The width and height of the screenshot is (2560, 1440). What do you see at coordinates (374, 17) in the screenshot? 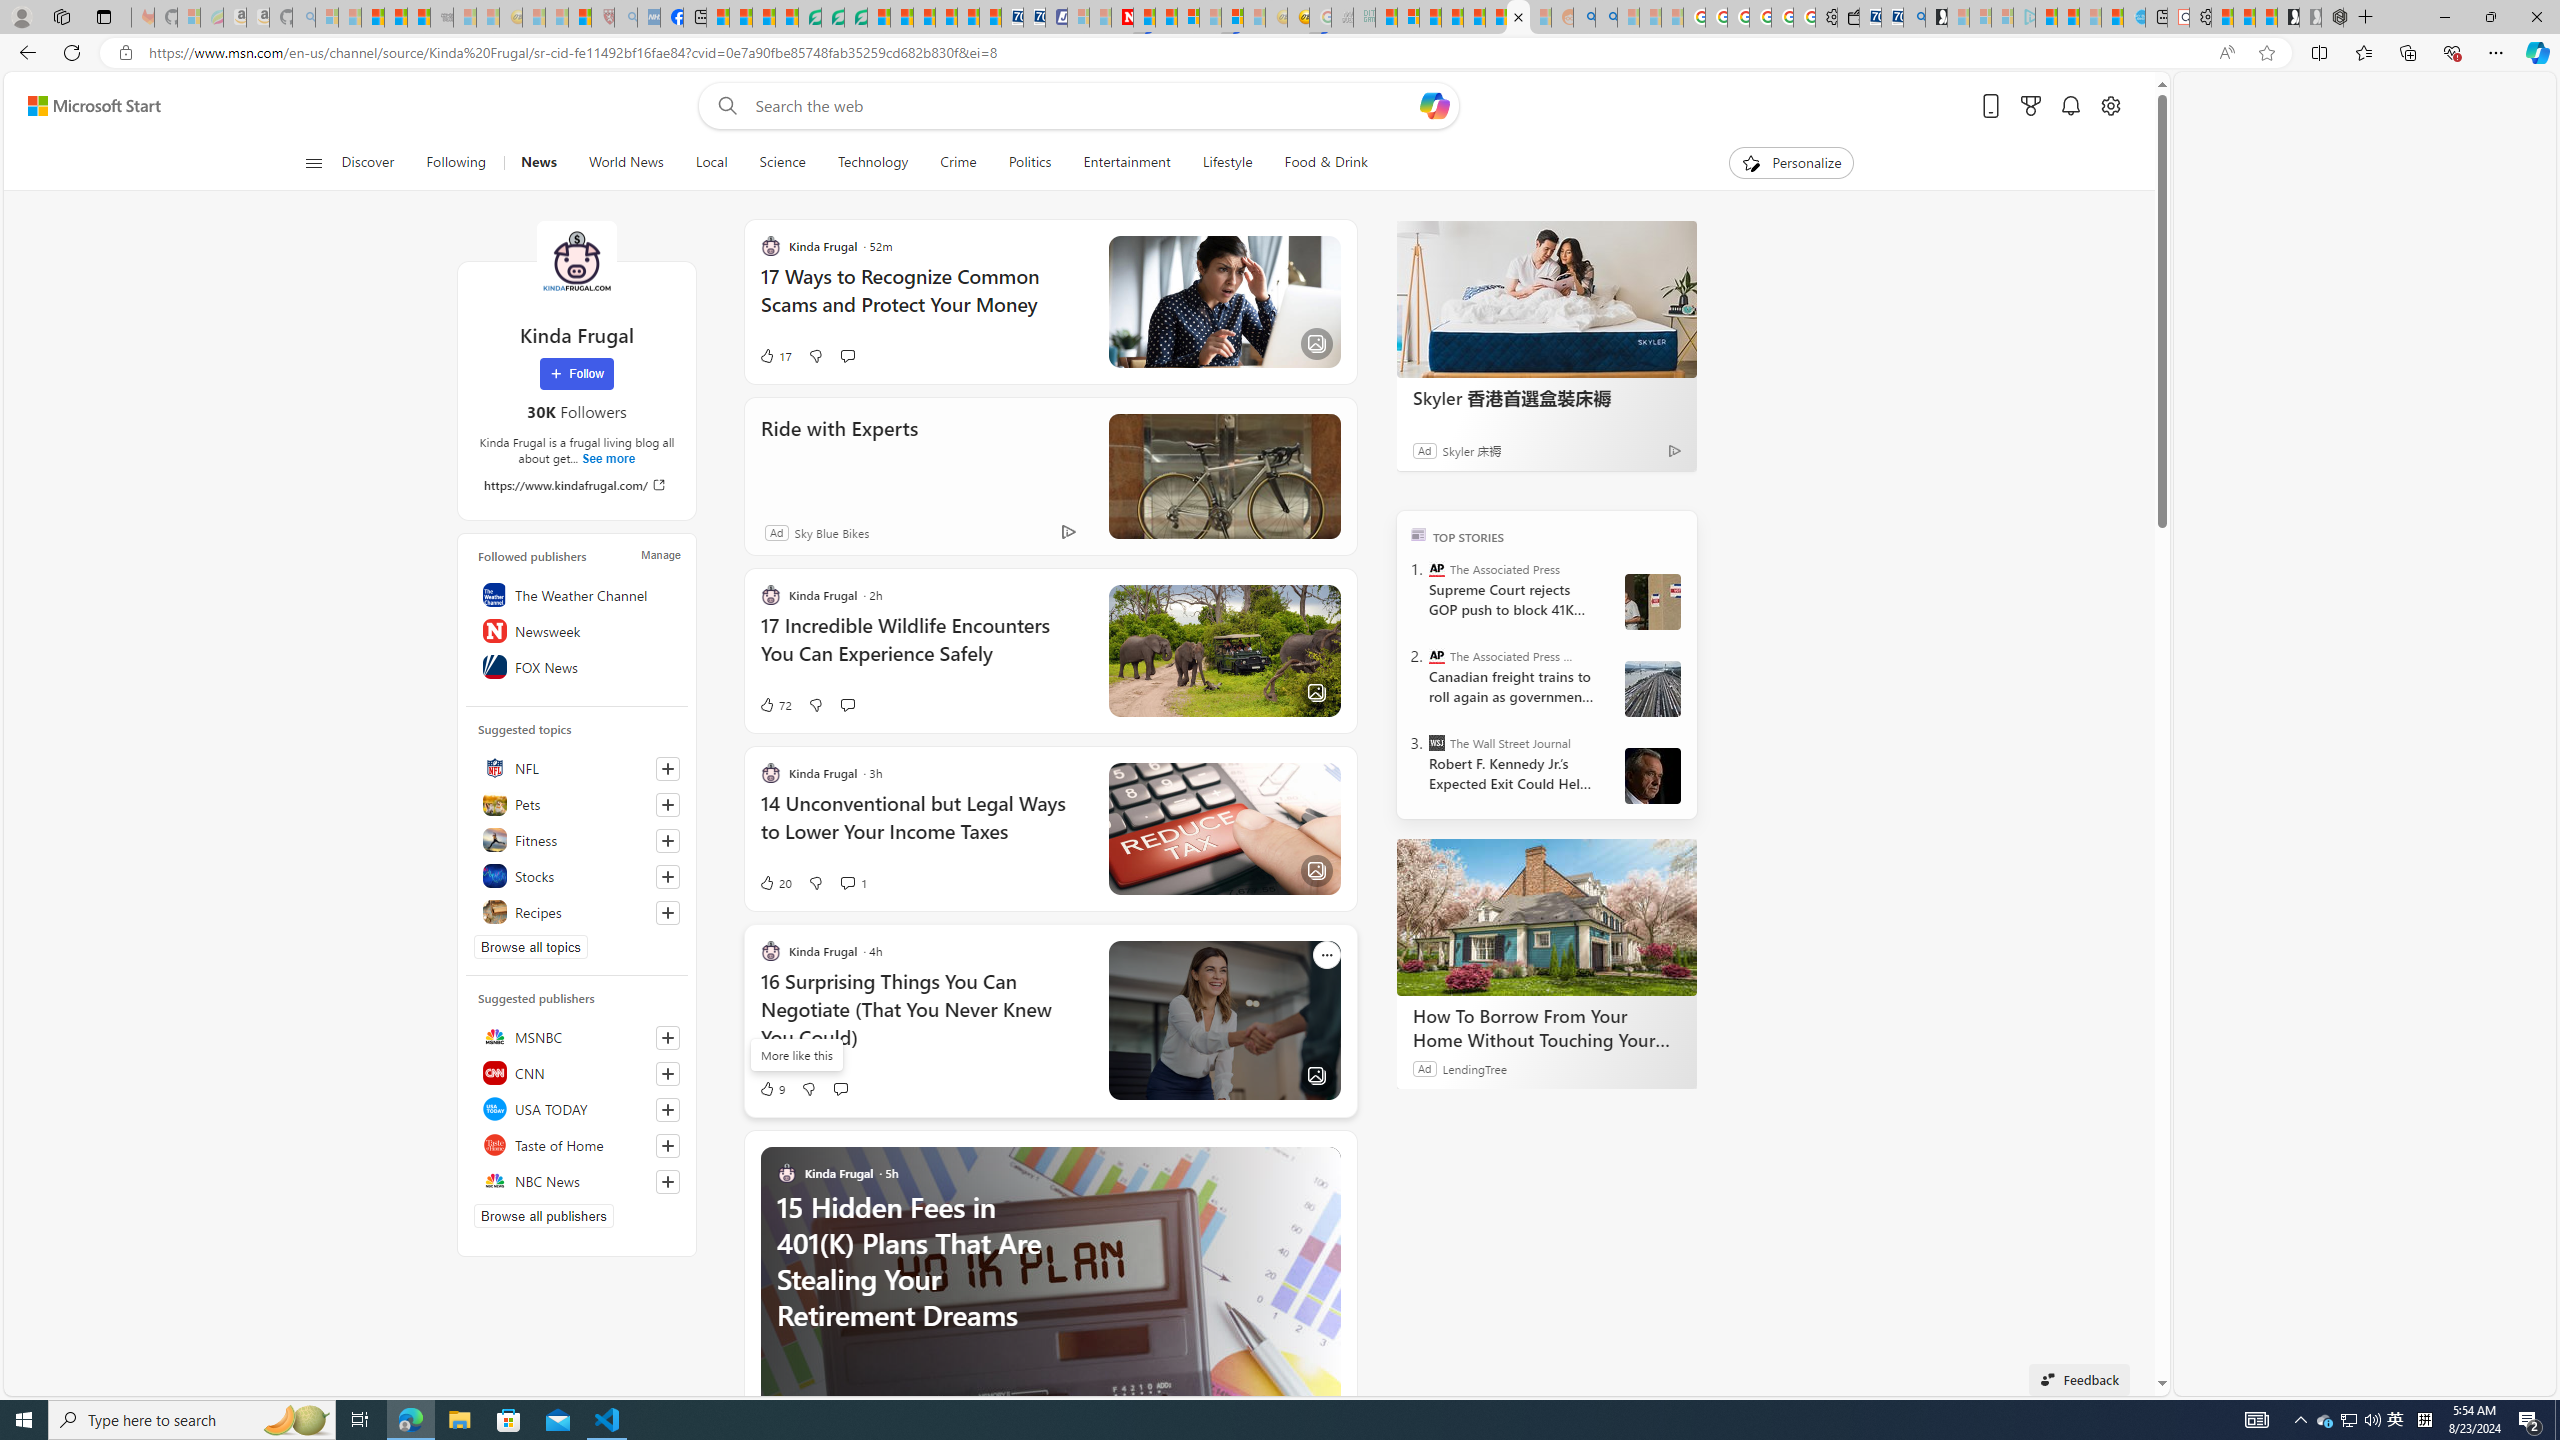
I see `The Weather Channel - MSN` at bounding box center [374, 17].